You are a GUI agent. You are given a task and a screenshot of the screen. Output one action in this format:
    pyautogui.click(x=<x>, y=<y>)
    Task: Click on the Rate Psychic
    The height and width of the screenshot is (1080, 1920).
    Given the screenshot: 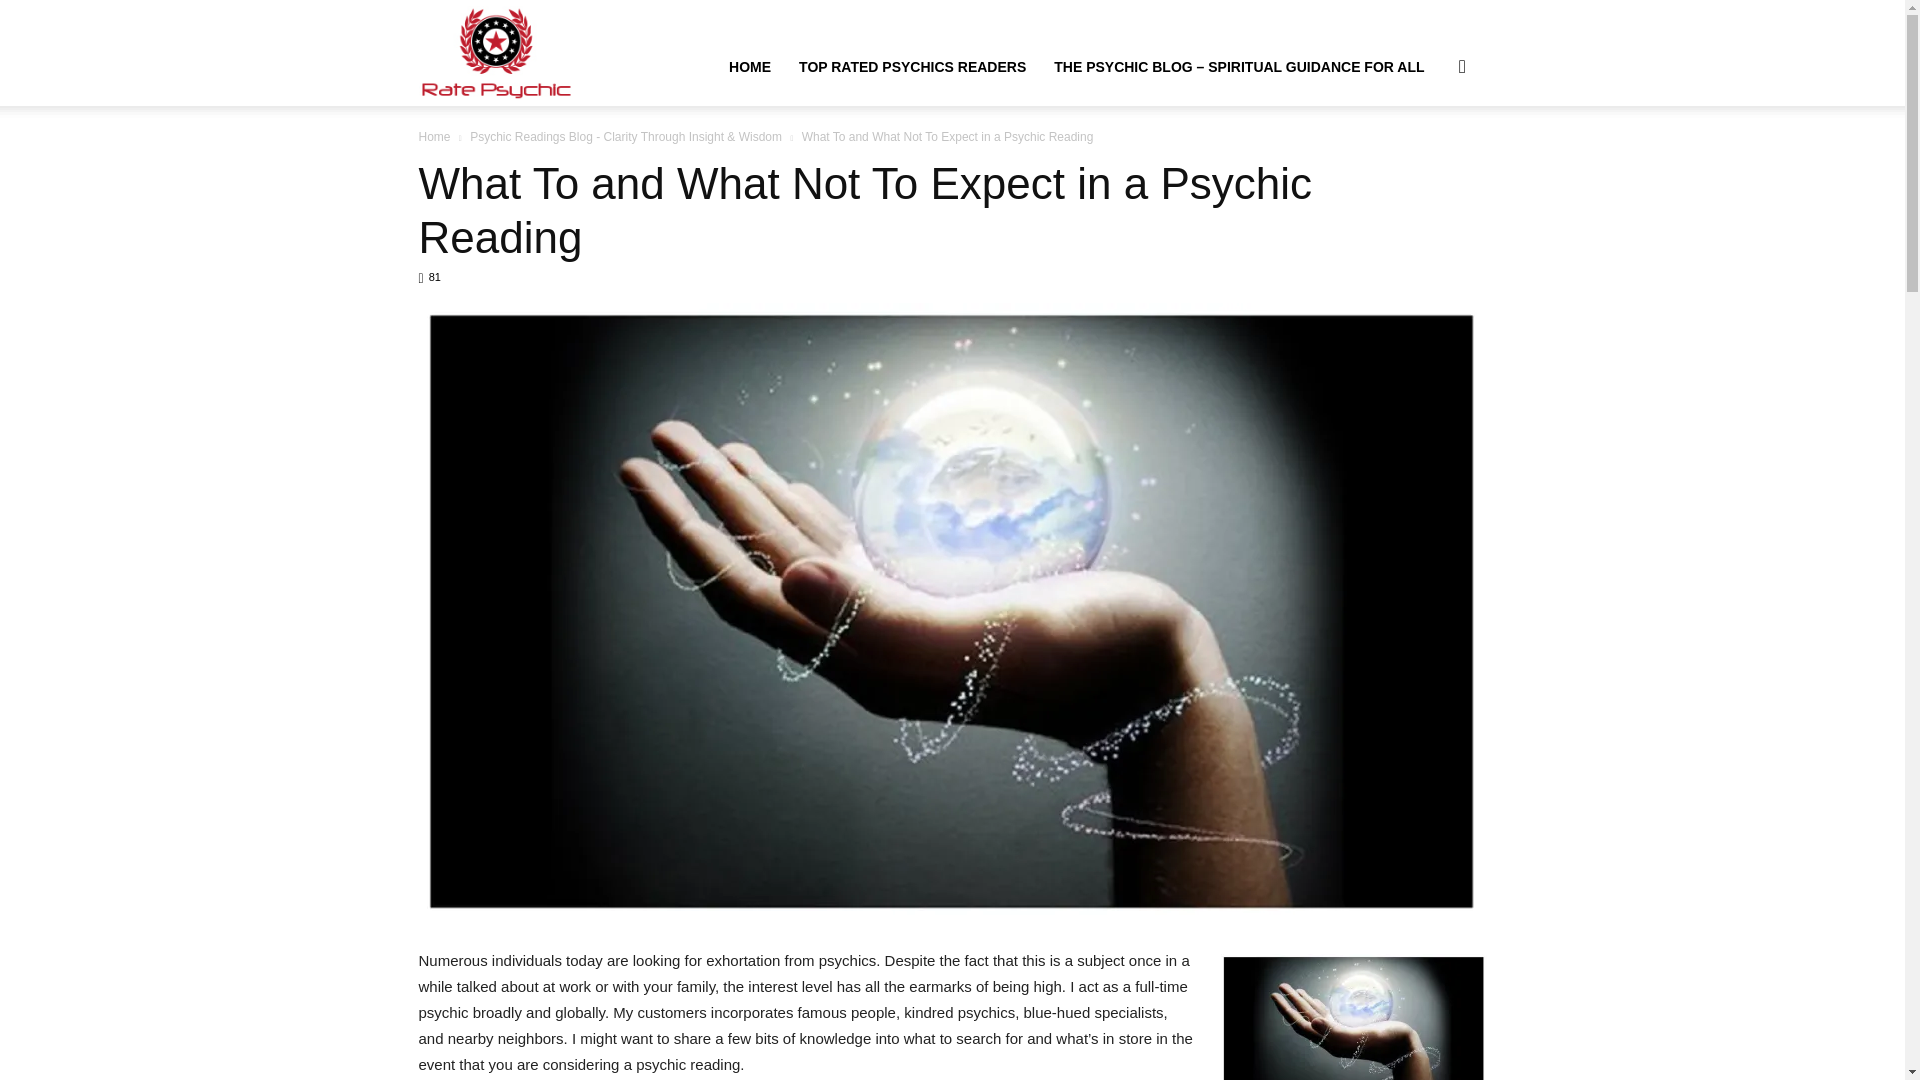 What is the action you would take?
    pyautogui.click(x=496, y=52)
    